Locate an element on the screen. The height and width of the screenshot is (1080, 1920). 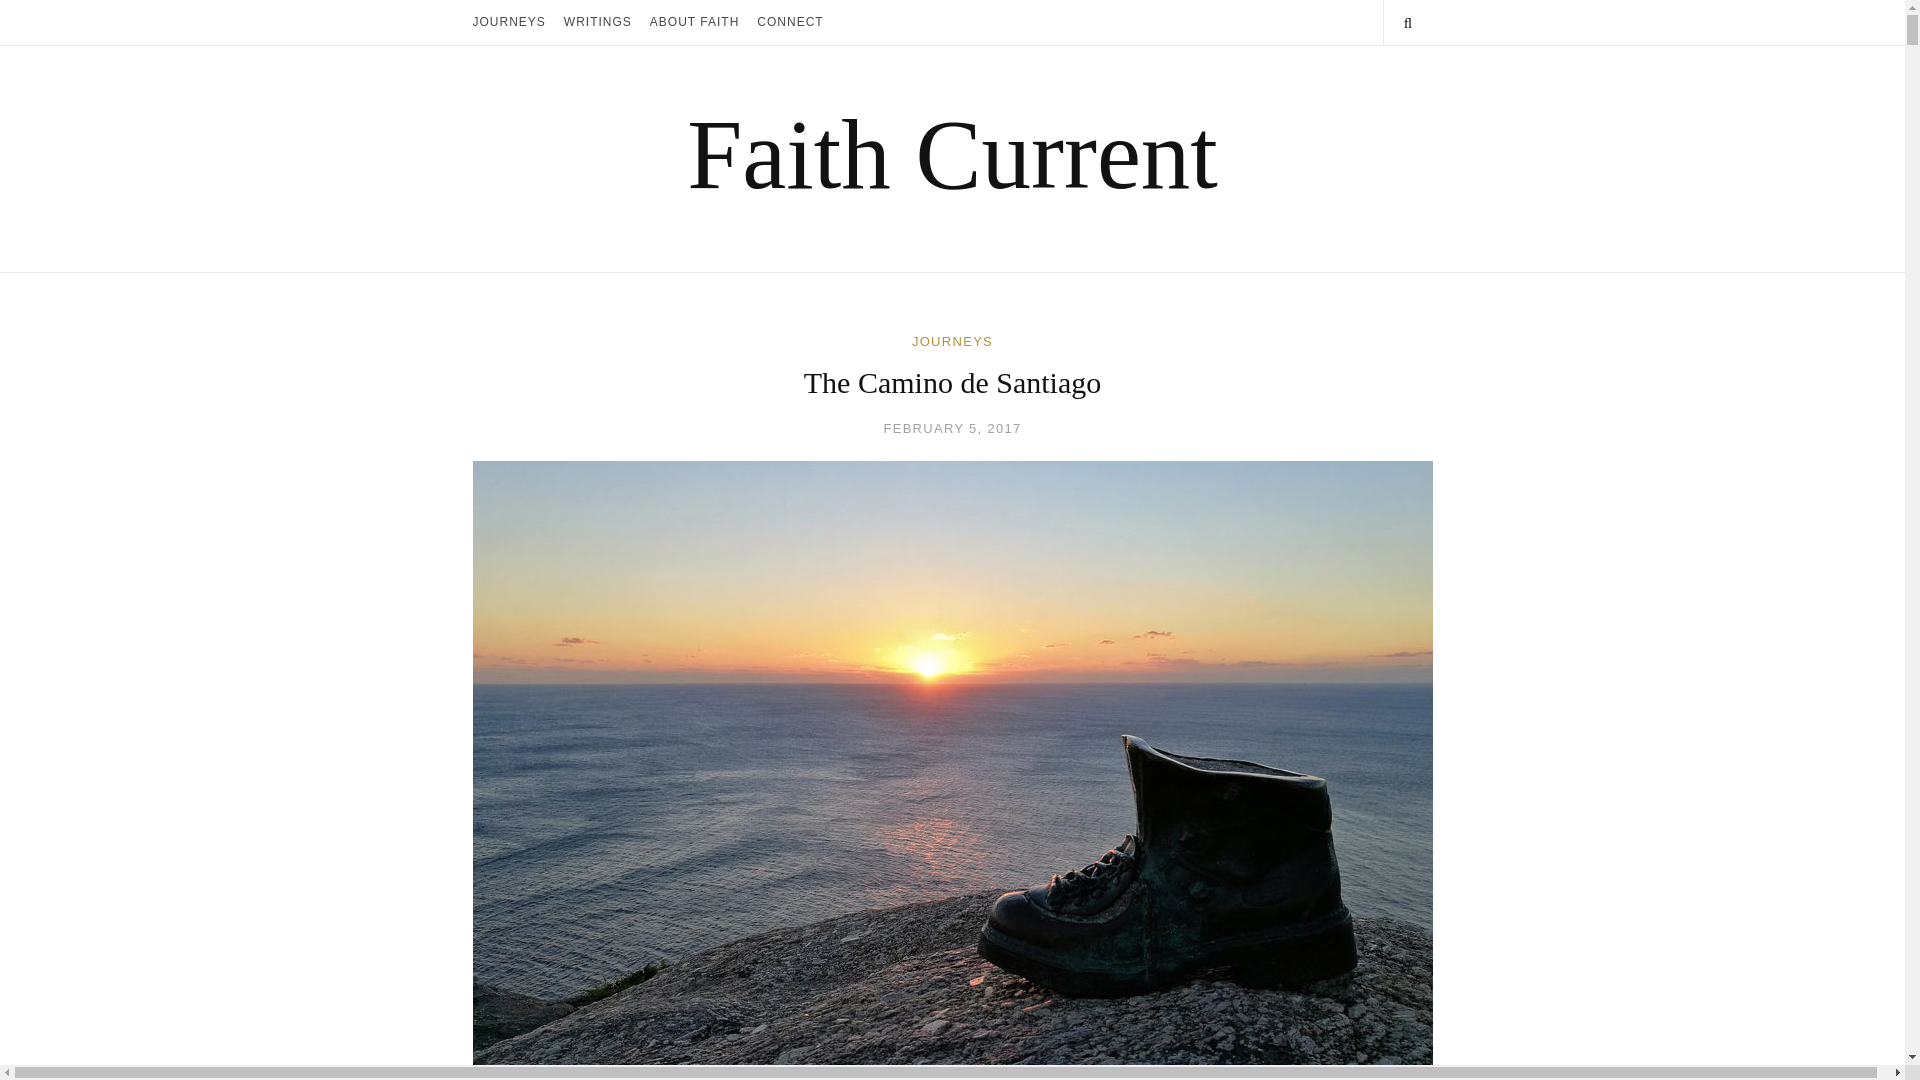
ABOUT FAITH is located at coordinates (694, 22).